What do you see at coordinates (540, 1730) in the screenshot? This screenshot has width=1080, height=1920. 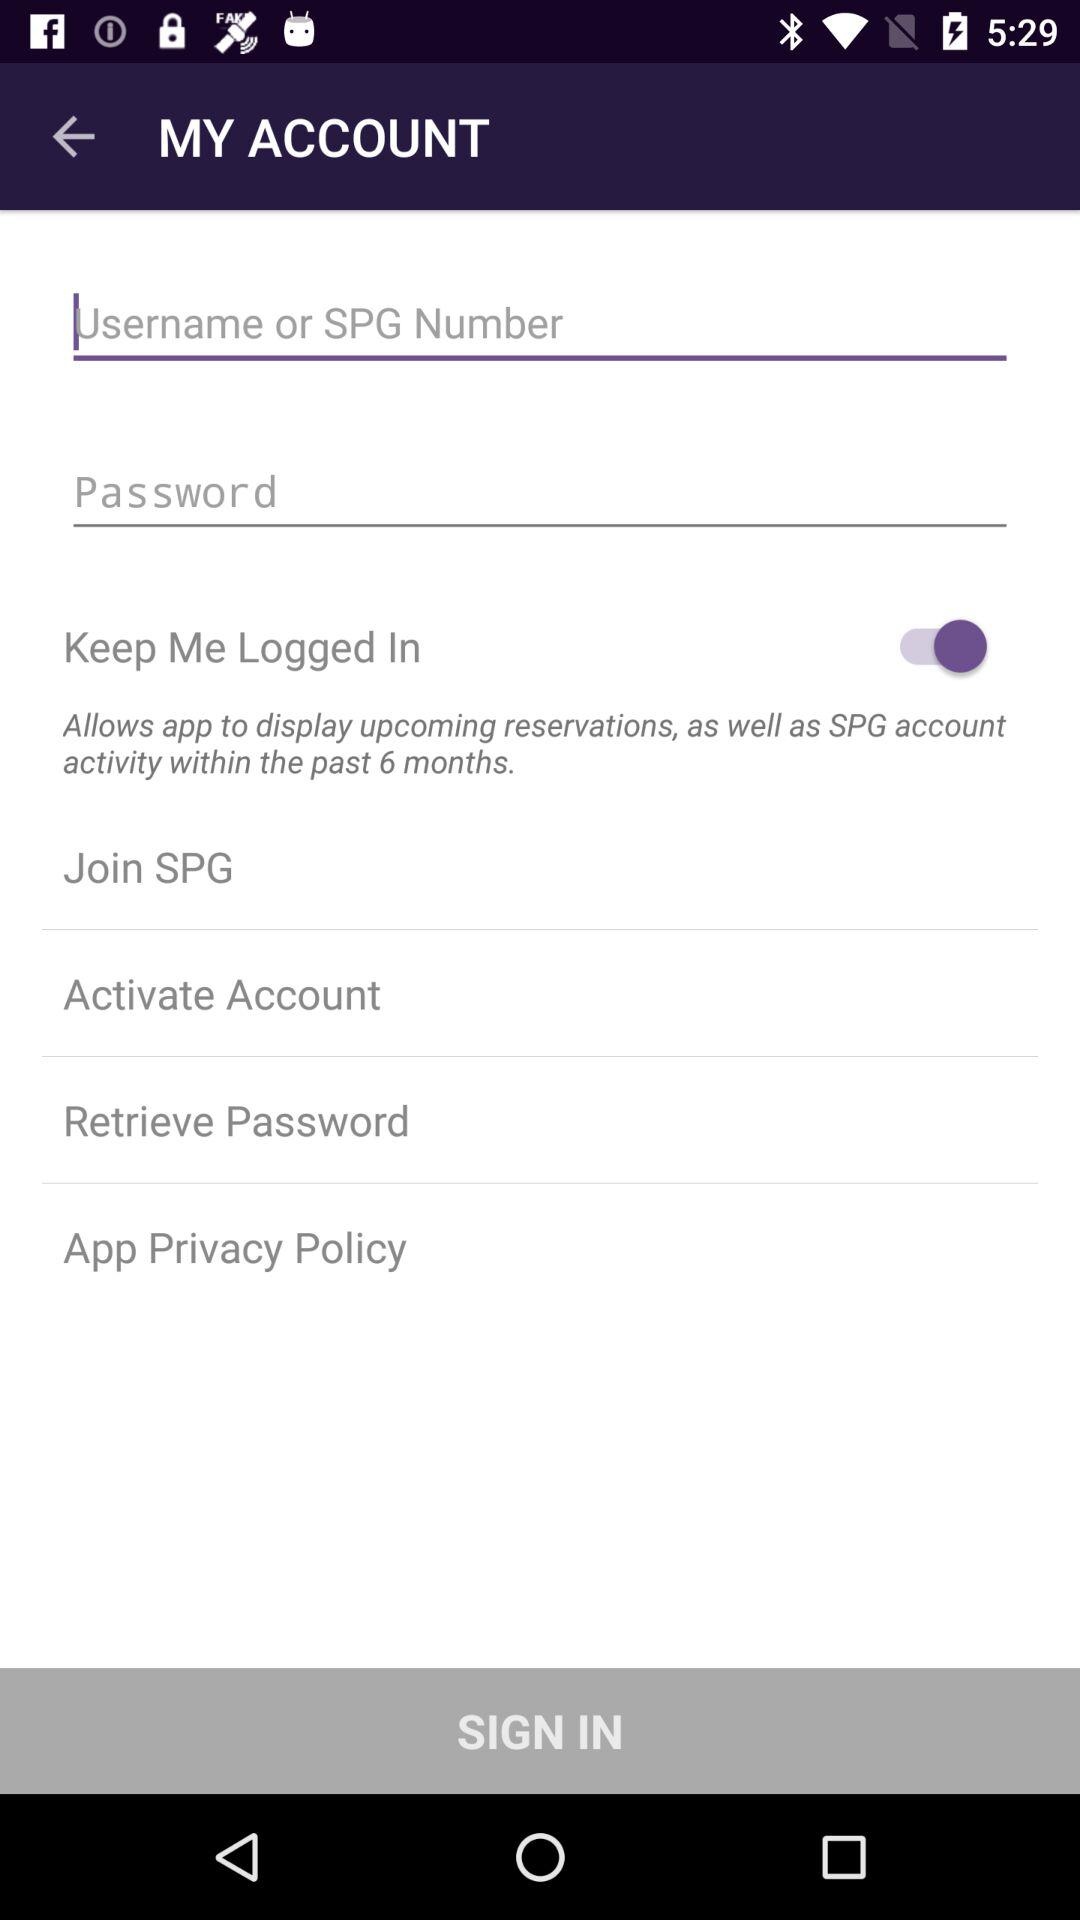 I see `click icon below the app privacy policy icon` at bounding box center [540, 1730].